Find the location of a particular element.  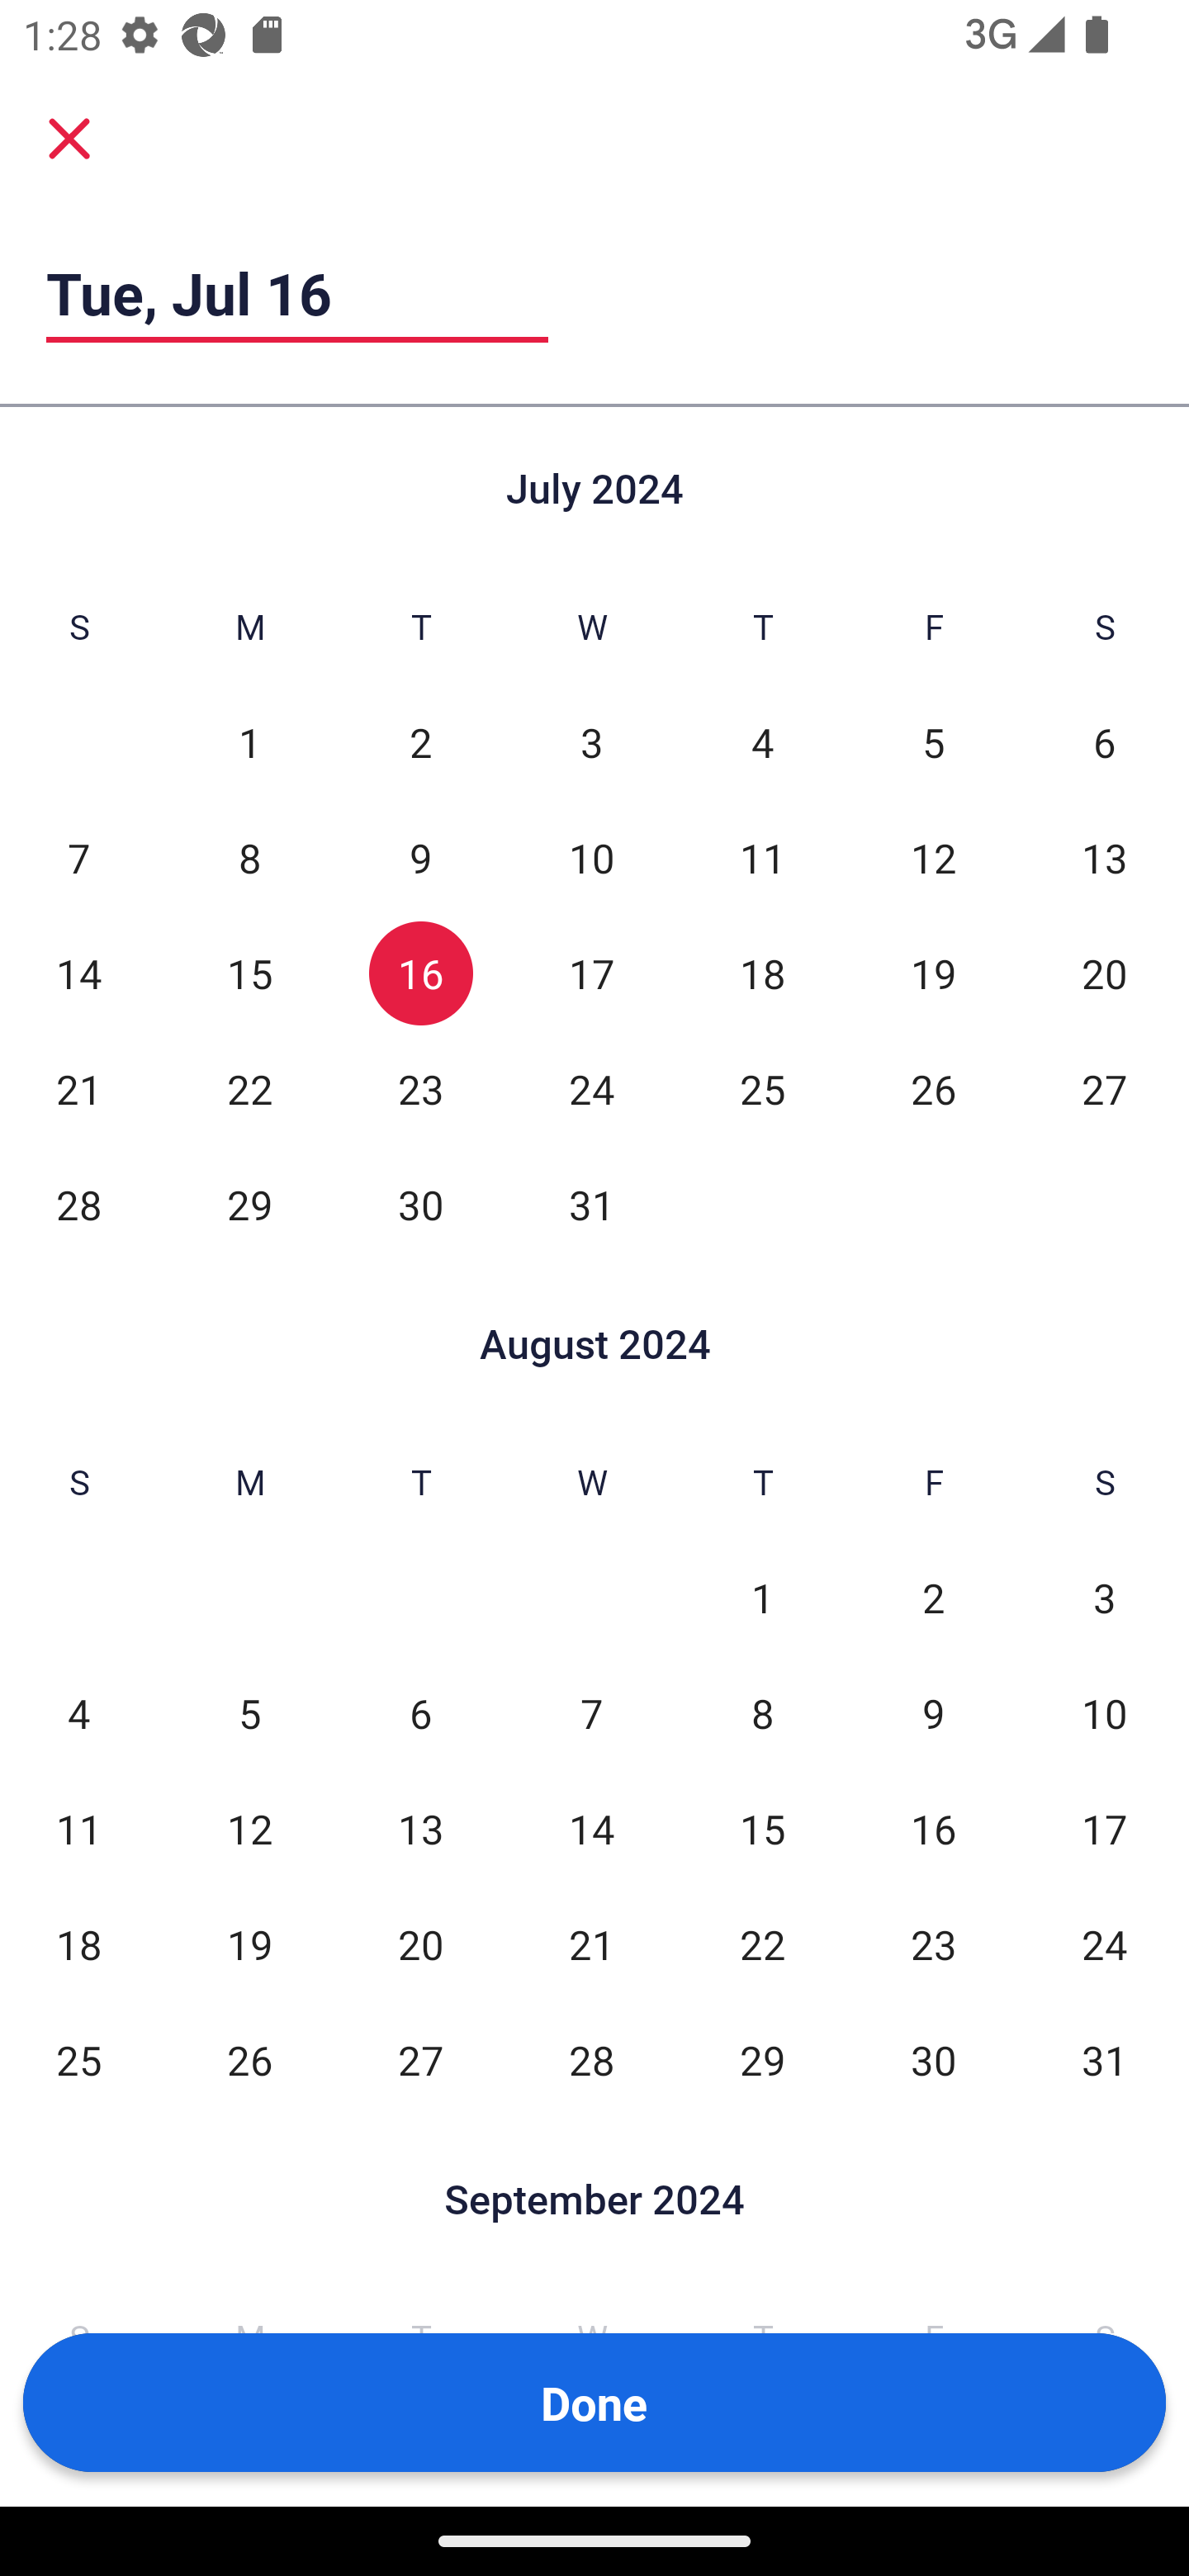

23 Tue, Jul 23, Not Selected is located at coordinates (421, 1088).